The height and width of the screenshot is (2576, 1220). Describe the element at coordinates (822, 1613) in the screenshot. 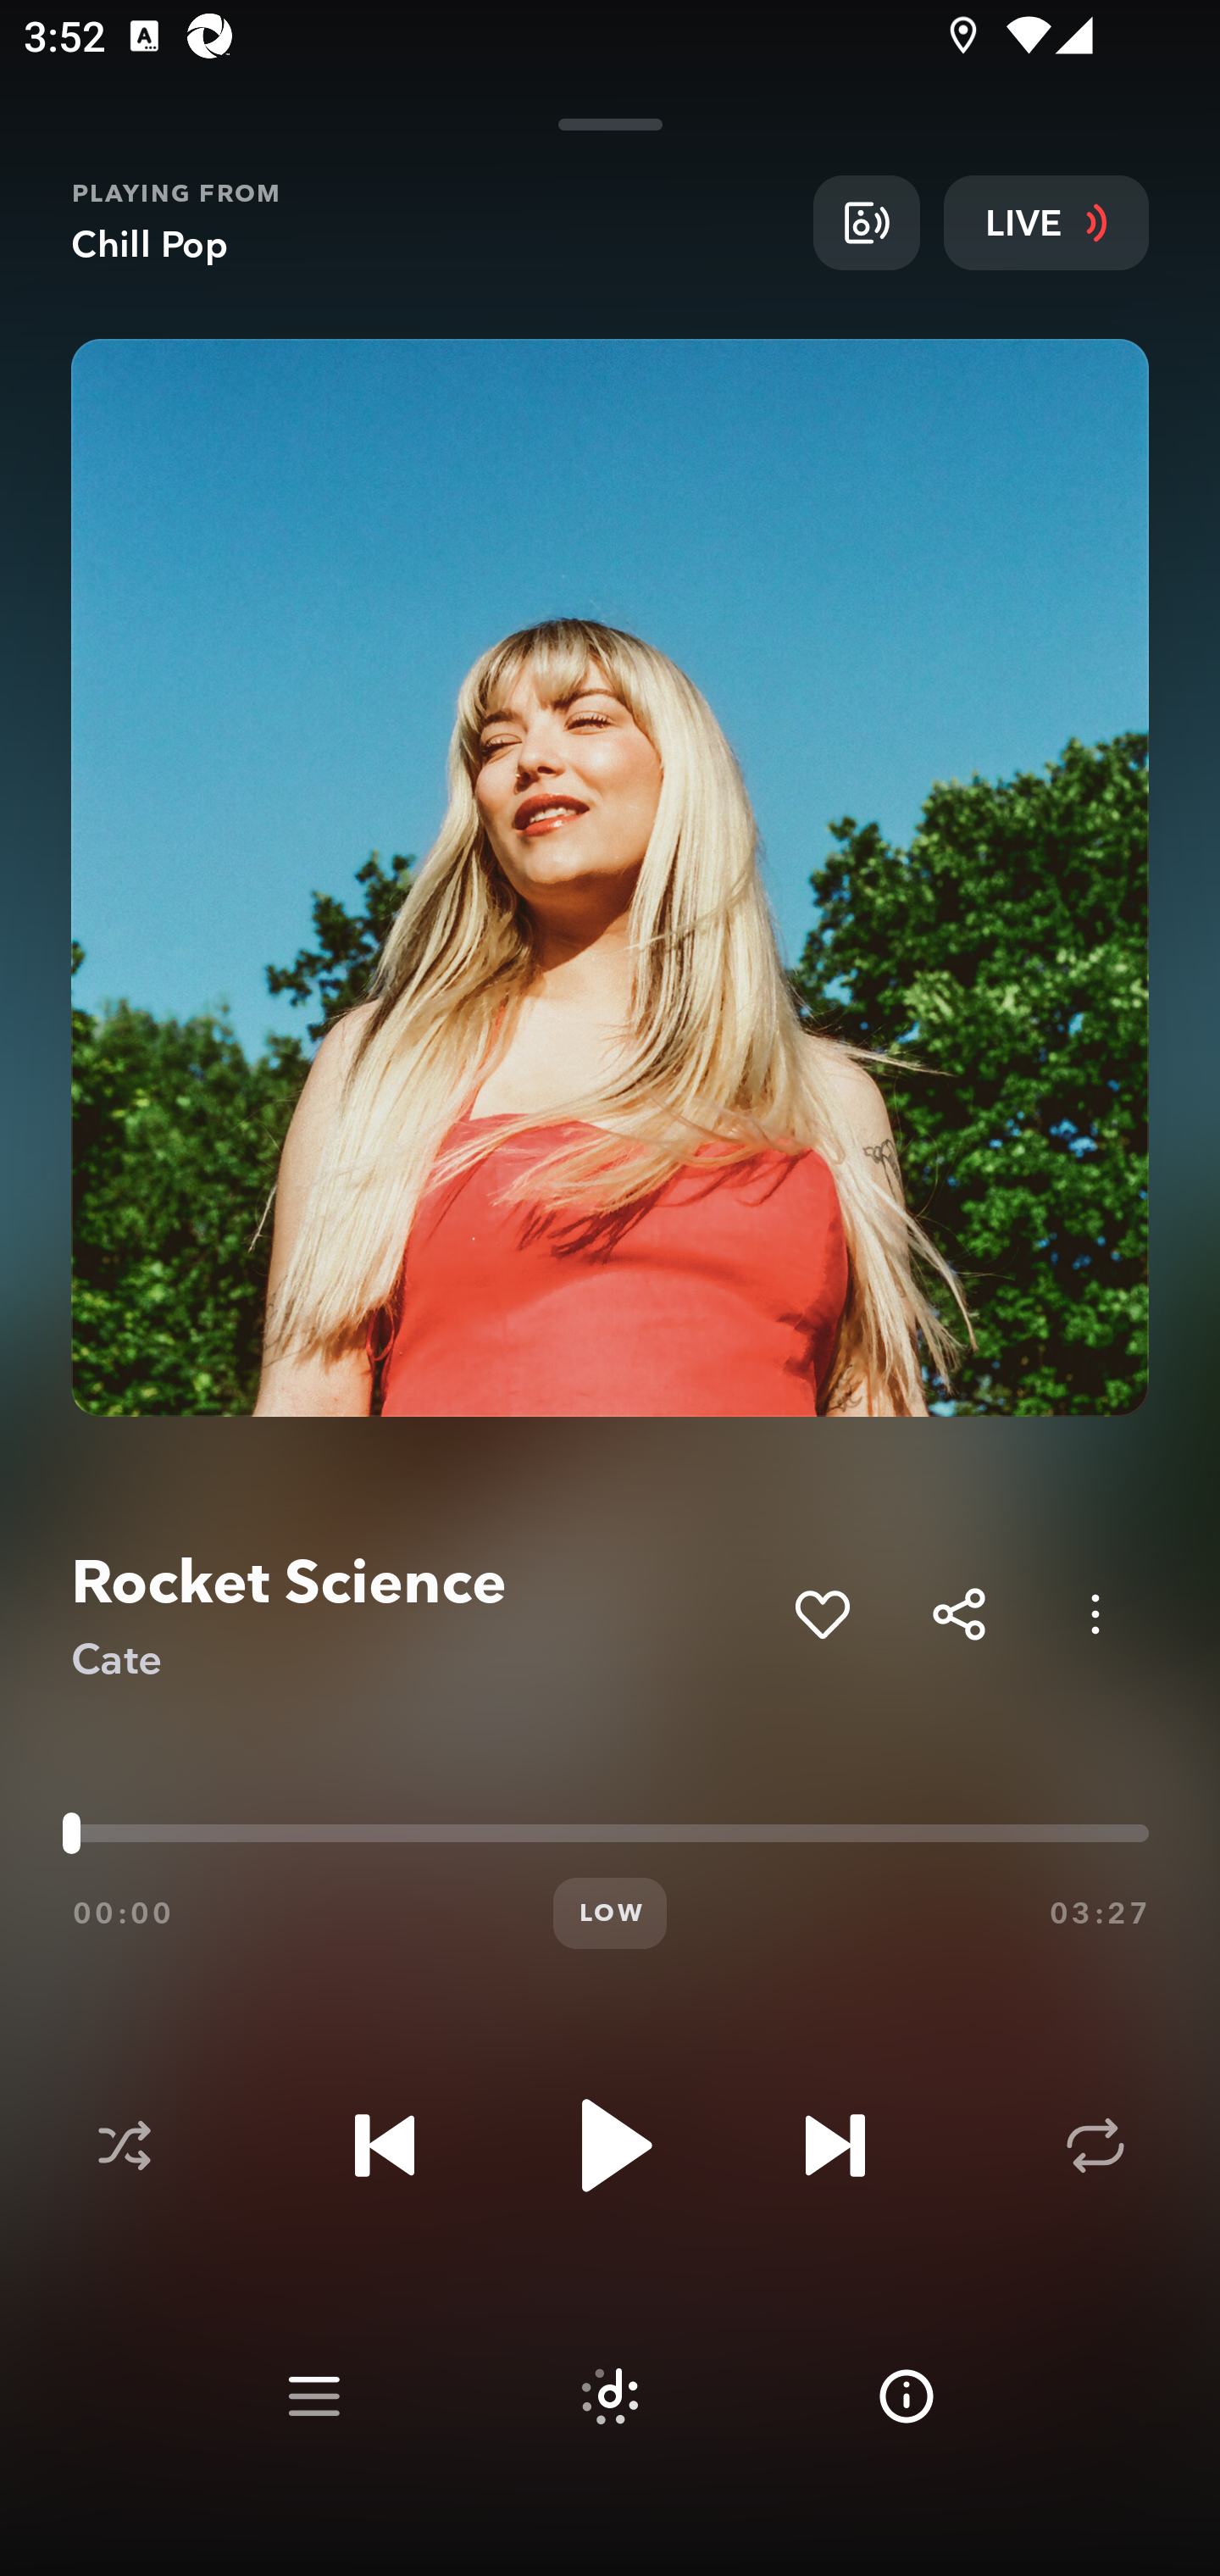

I see `Add to My Collection` at that location.